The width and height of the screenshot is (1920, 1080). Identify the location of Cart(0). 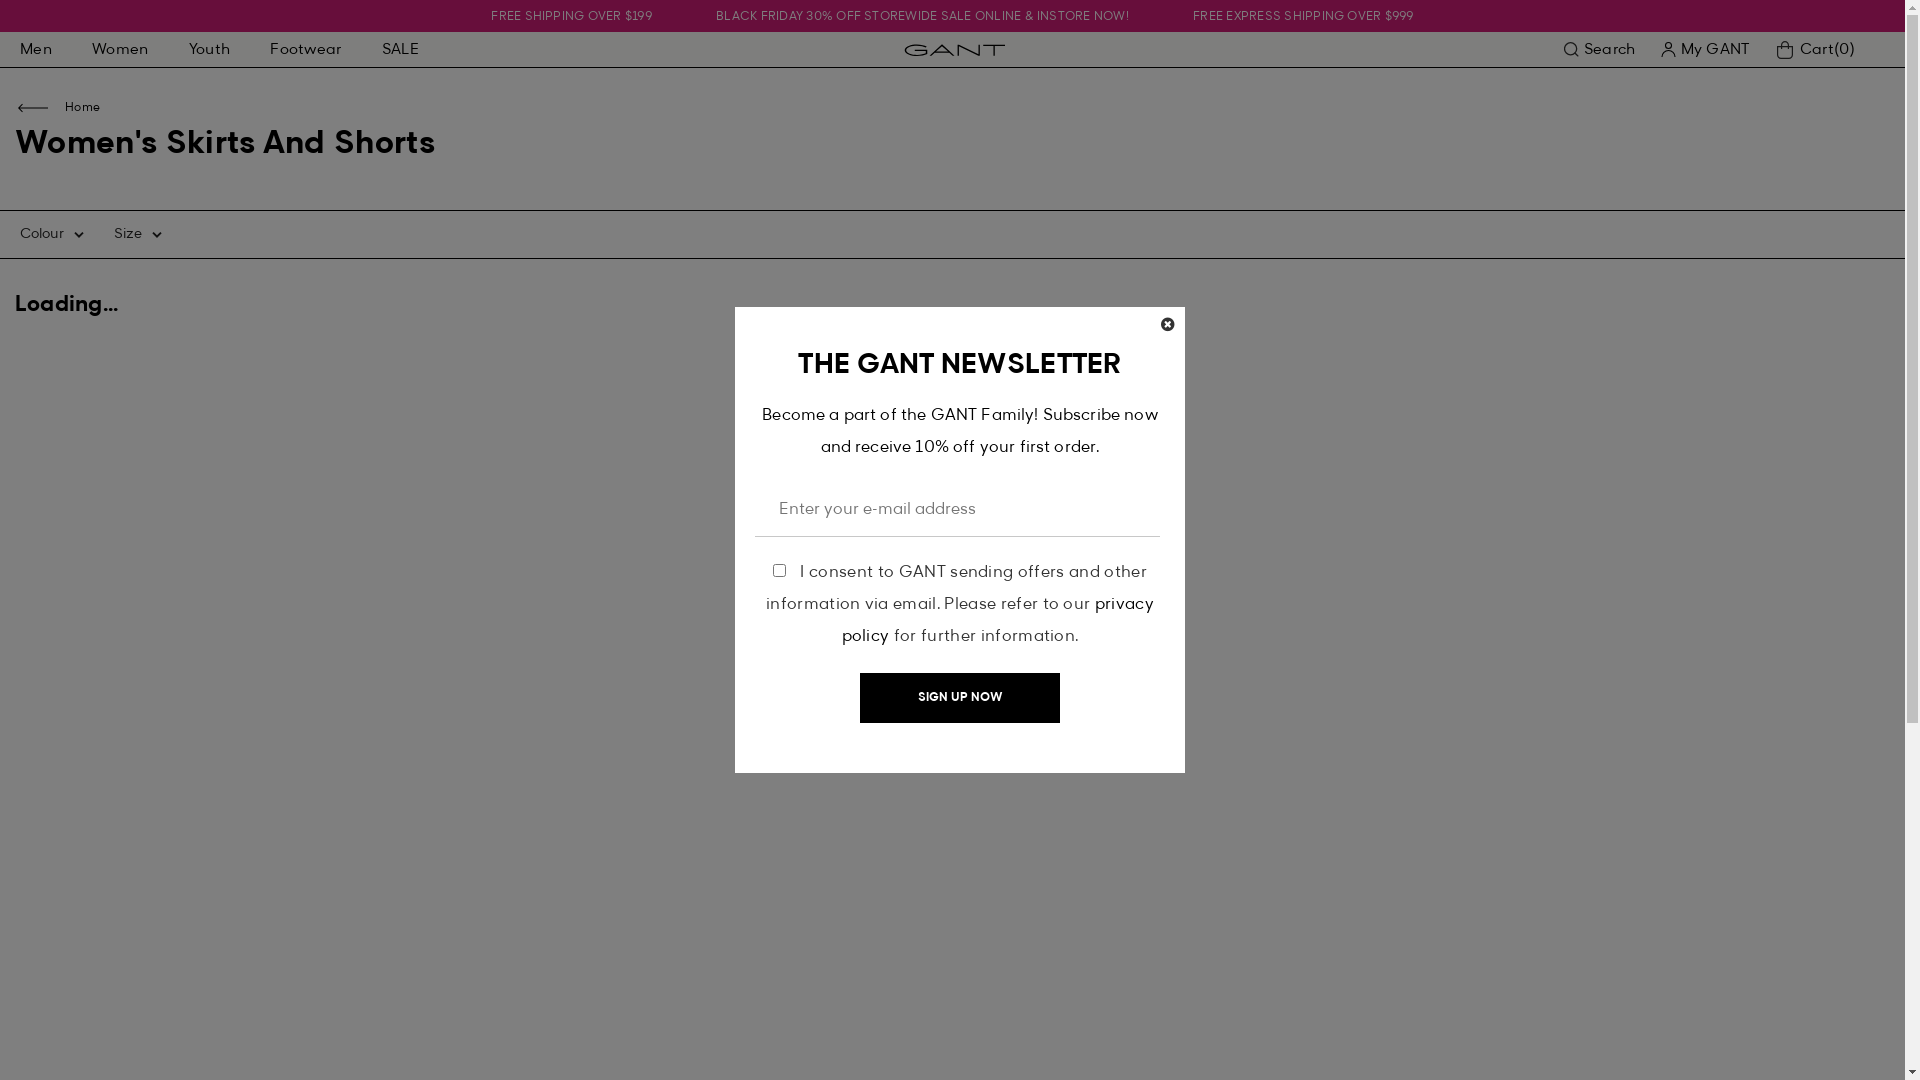
(1815, 50).